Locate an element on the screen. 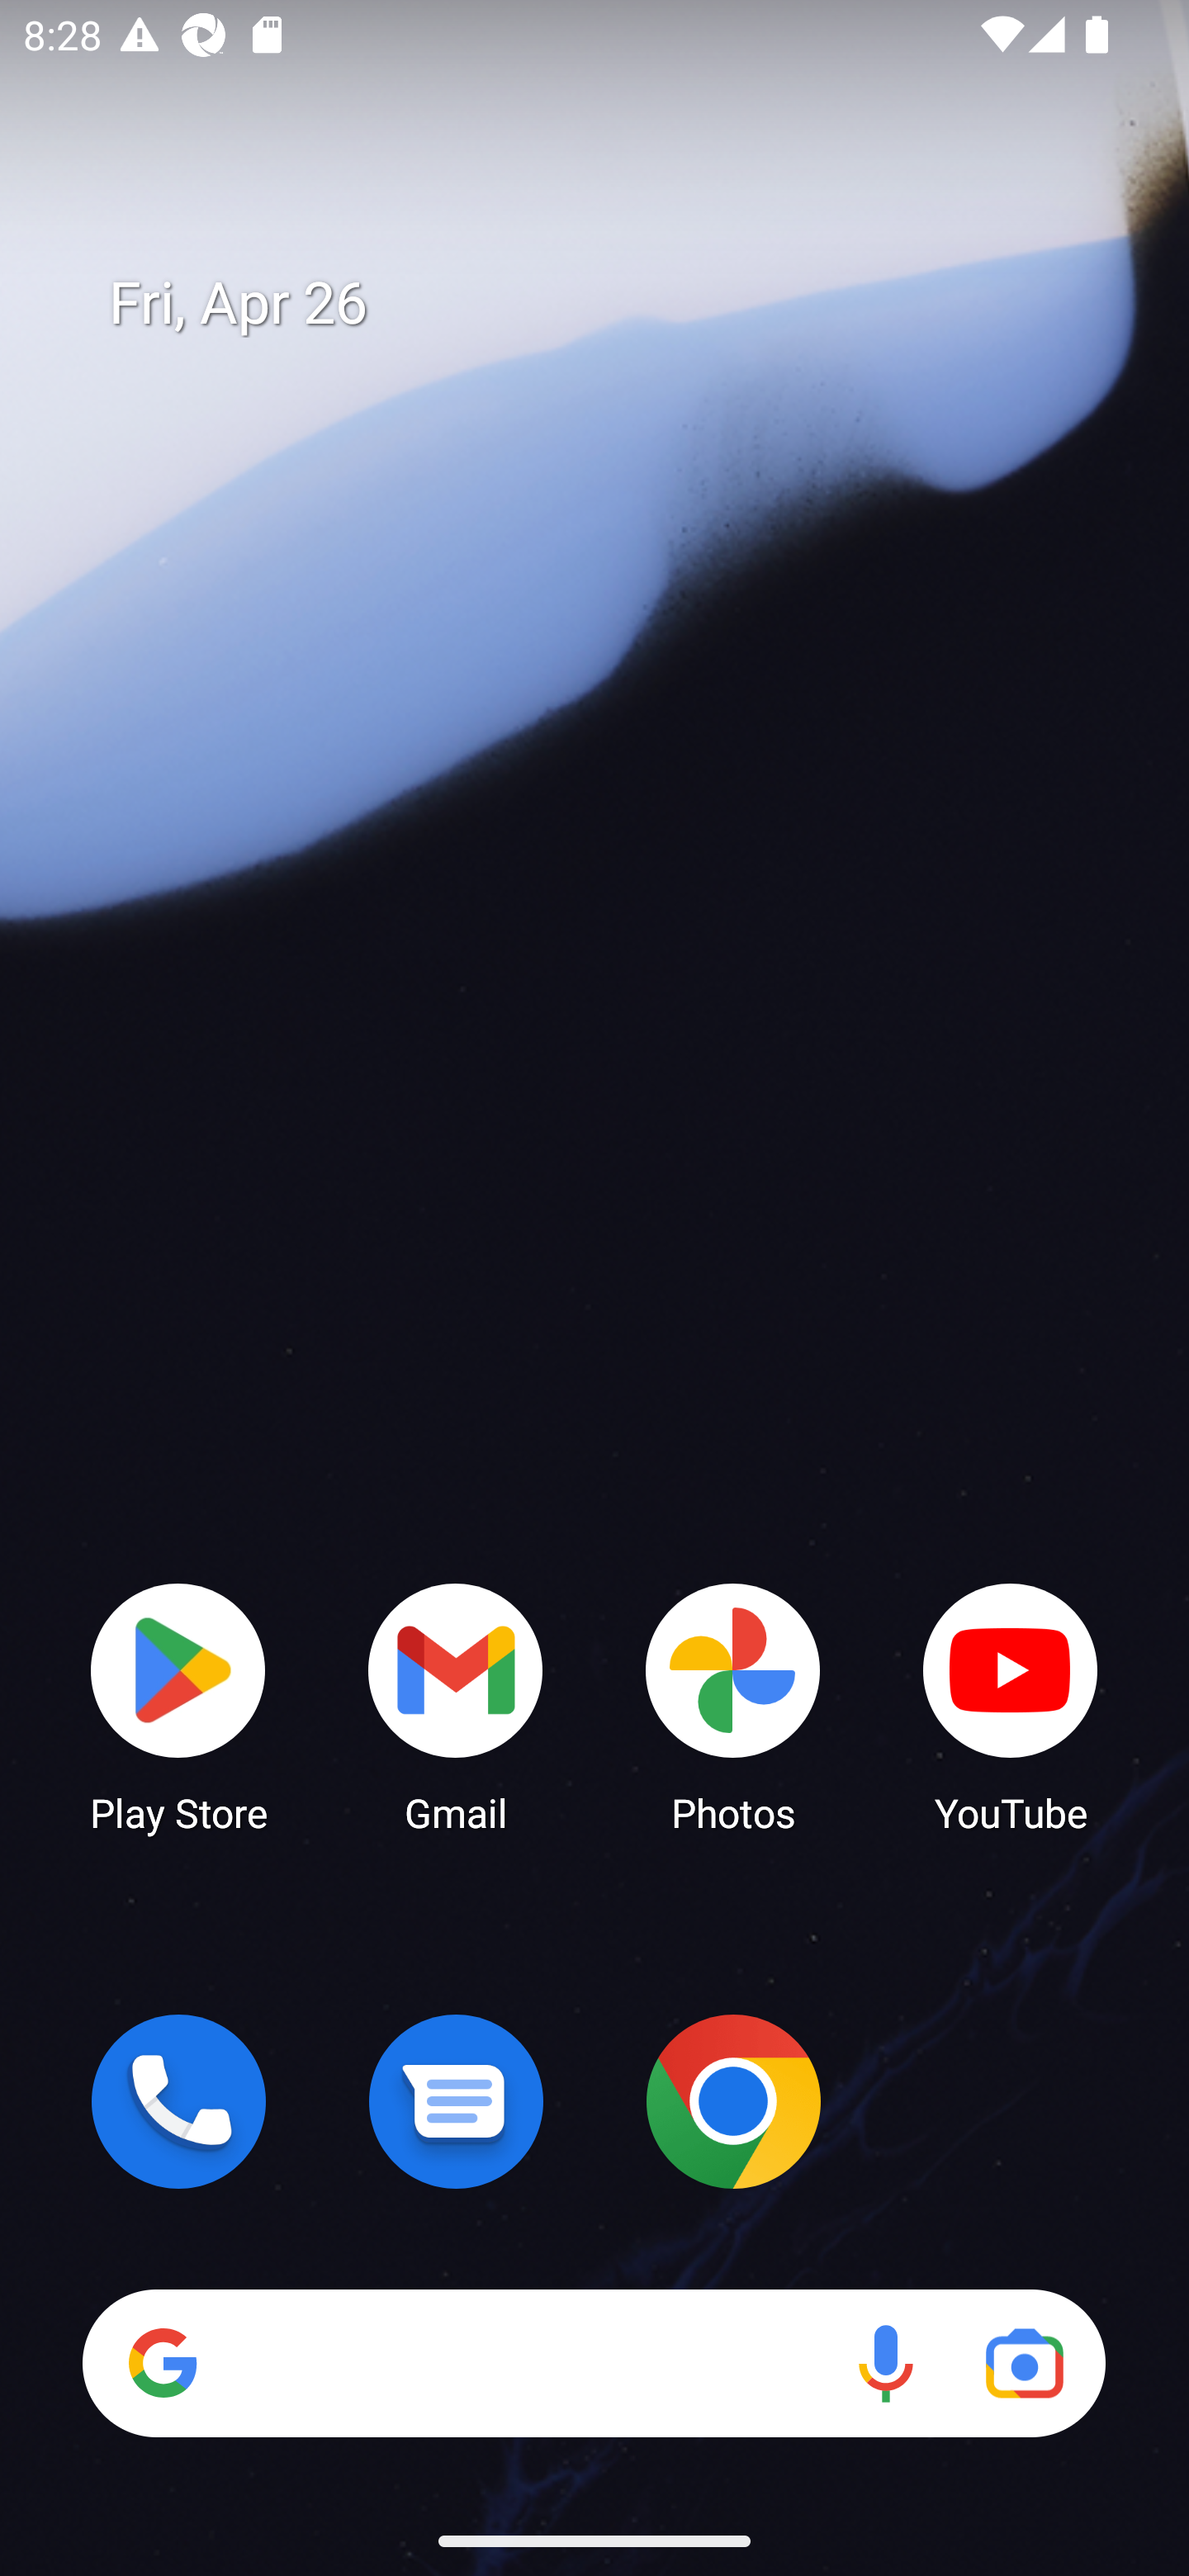 The image size is (1189, 2576). Gmail is located at coordinates (456, 1706).